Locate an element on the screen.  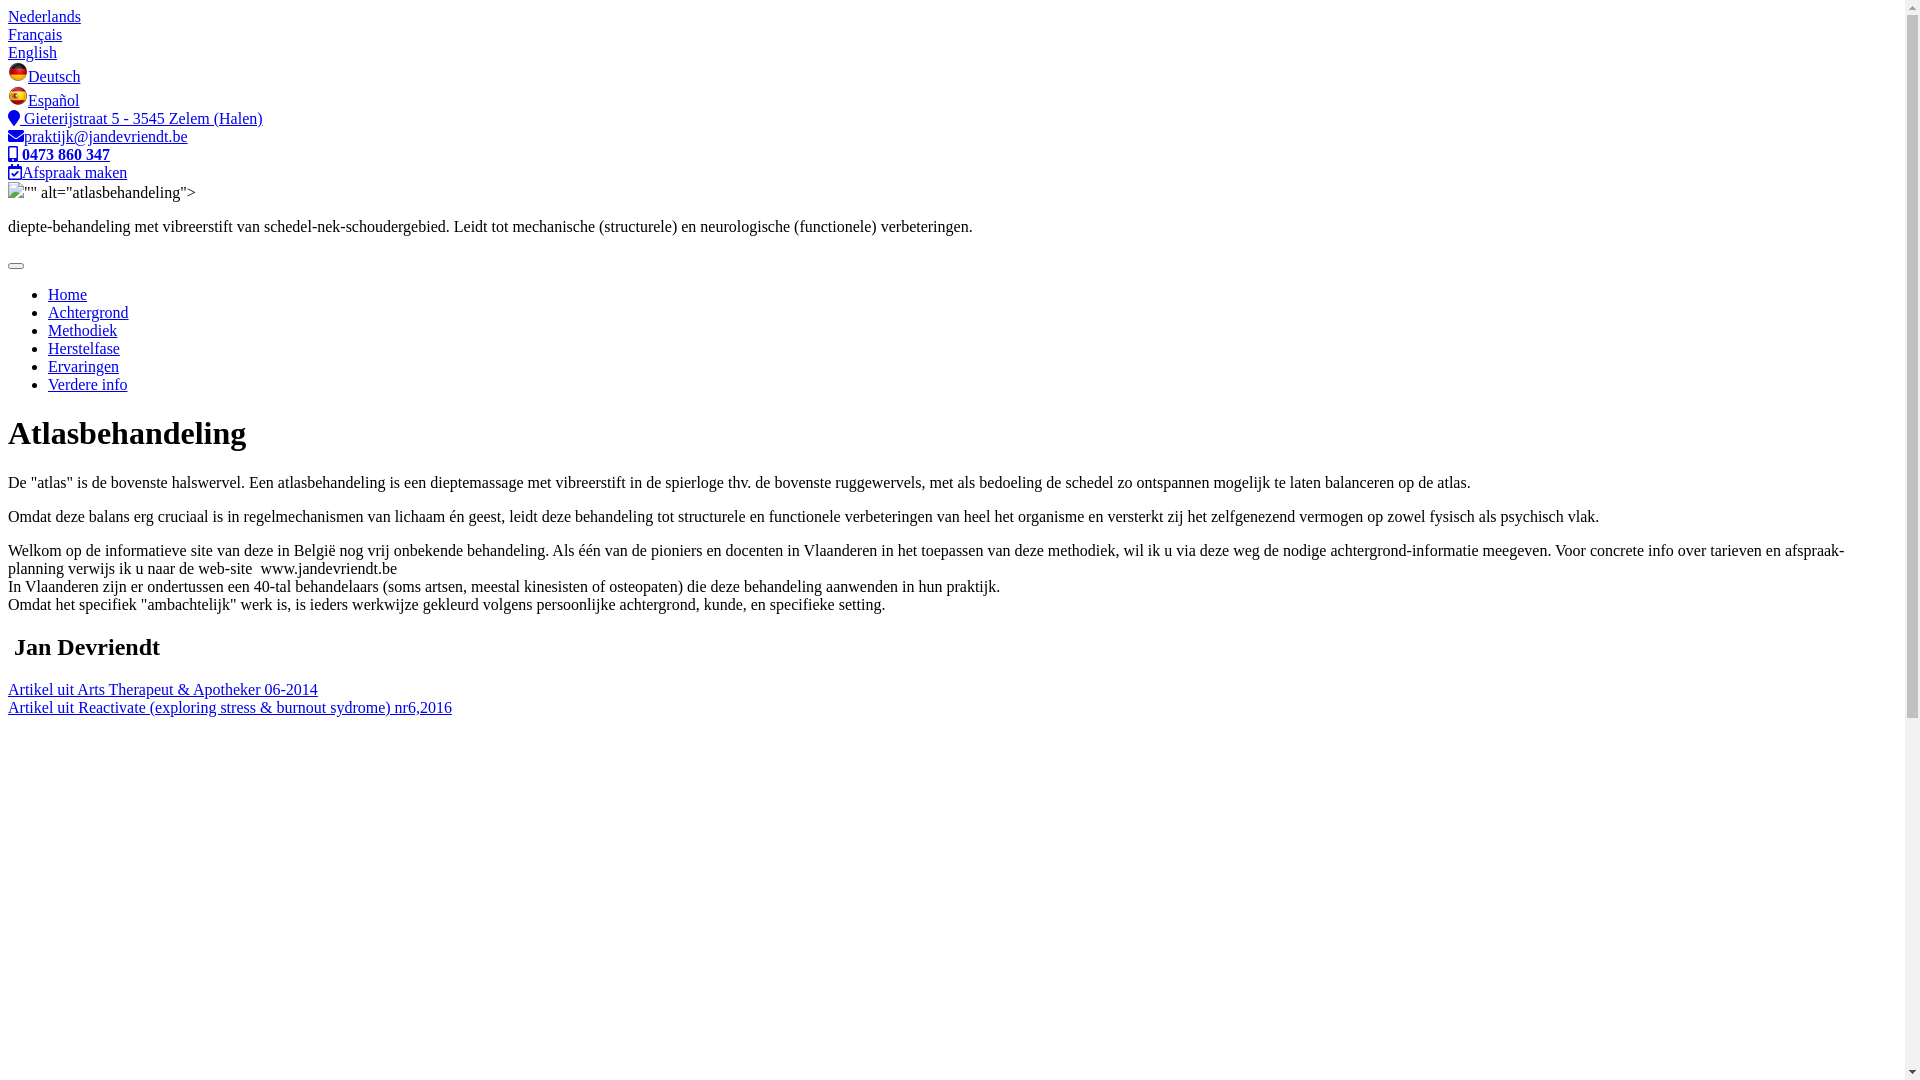
Methodiek is located at coordinates (82, 330).